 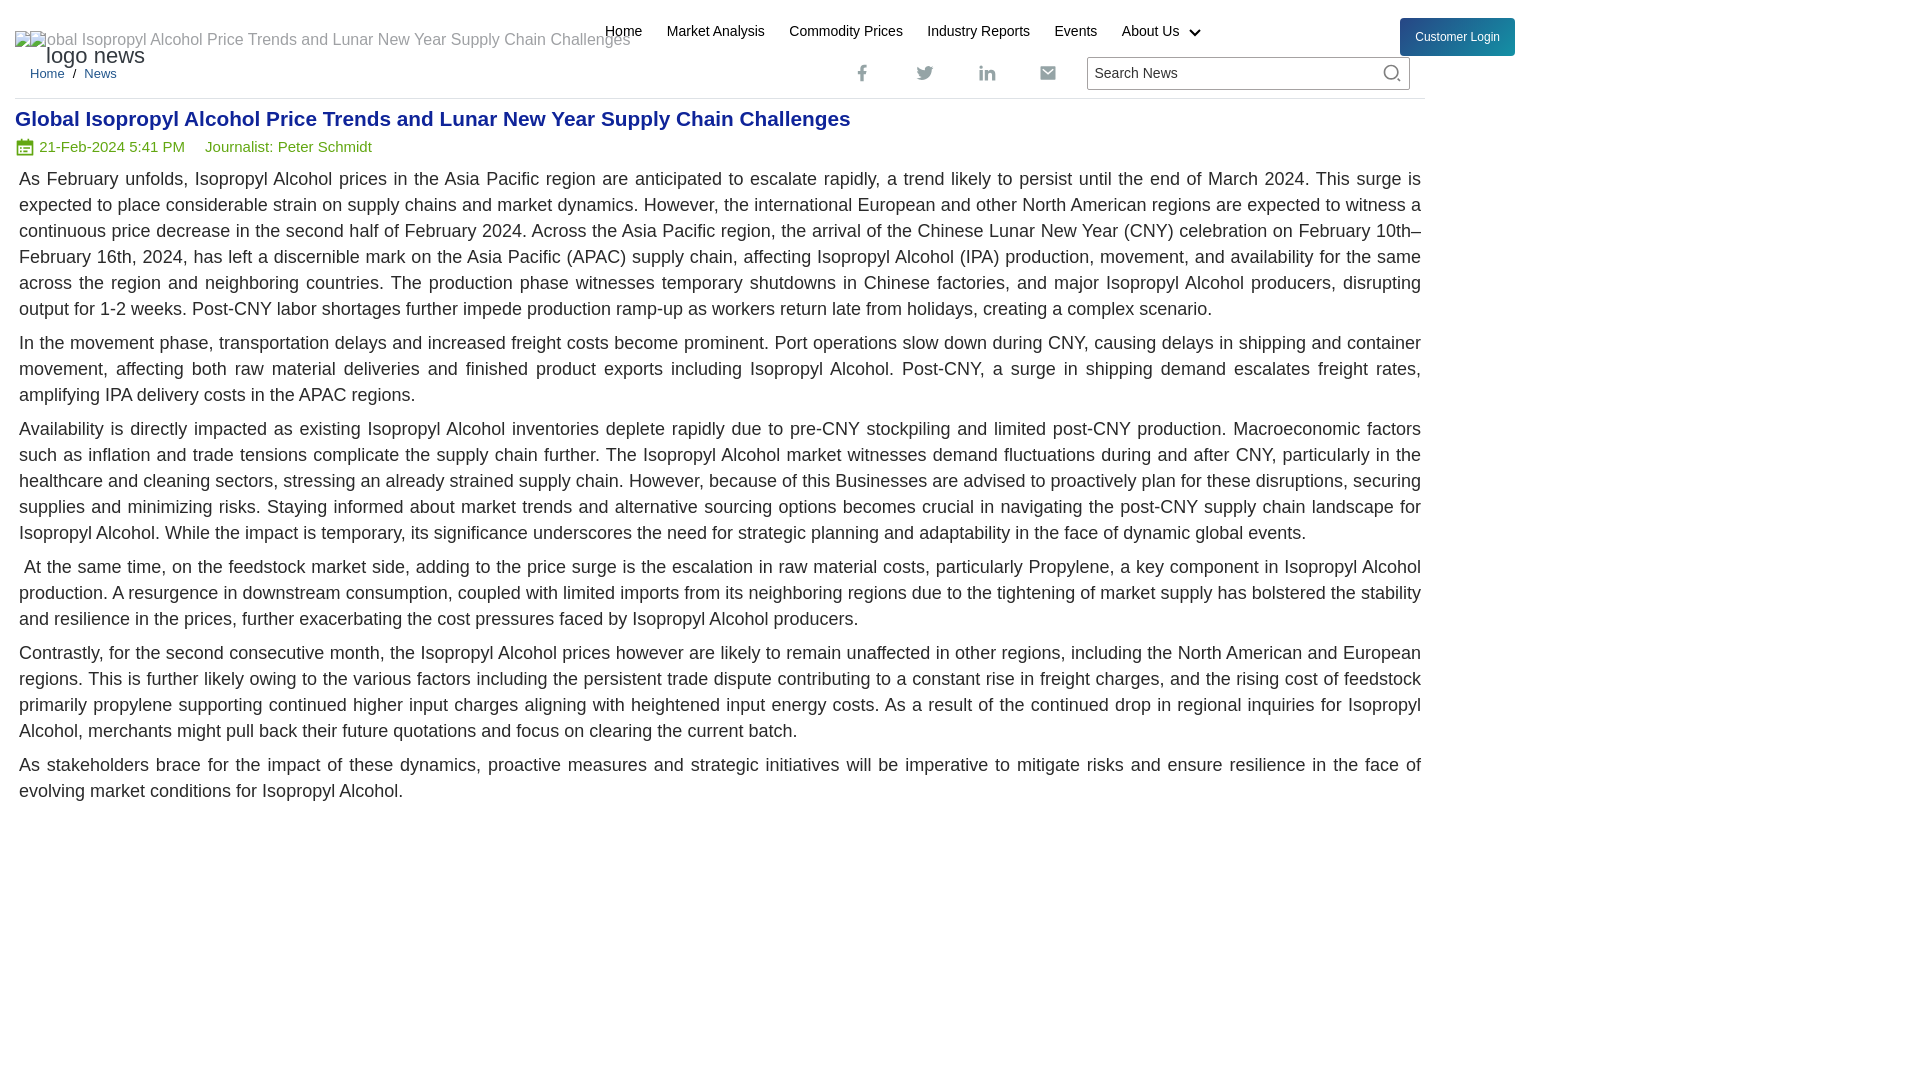 What do you see at coordinates (1168, 32) in the screenshot?
I see `About Us` at bounding box center [1168, 32].